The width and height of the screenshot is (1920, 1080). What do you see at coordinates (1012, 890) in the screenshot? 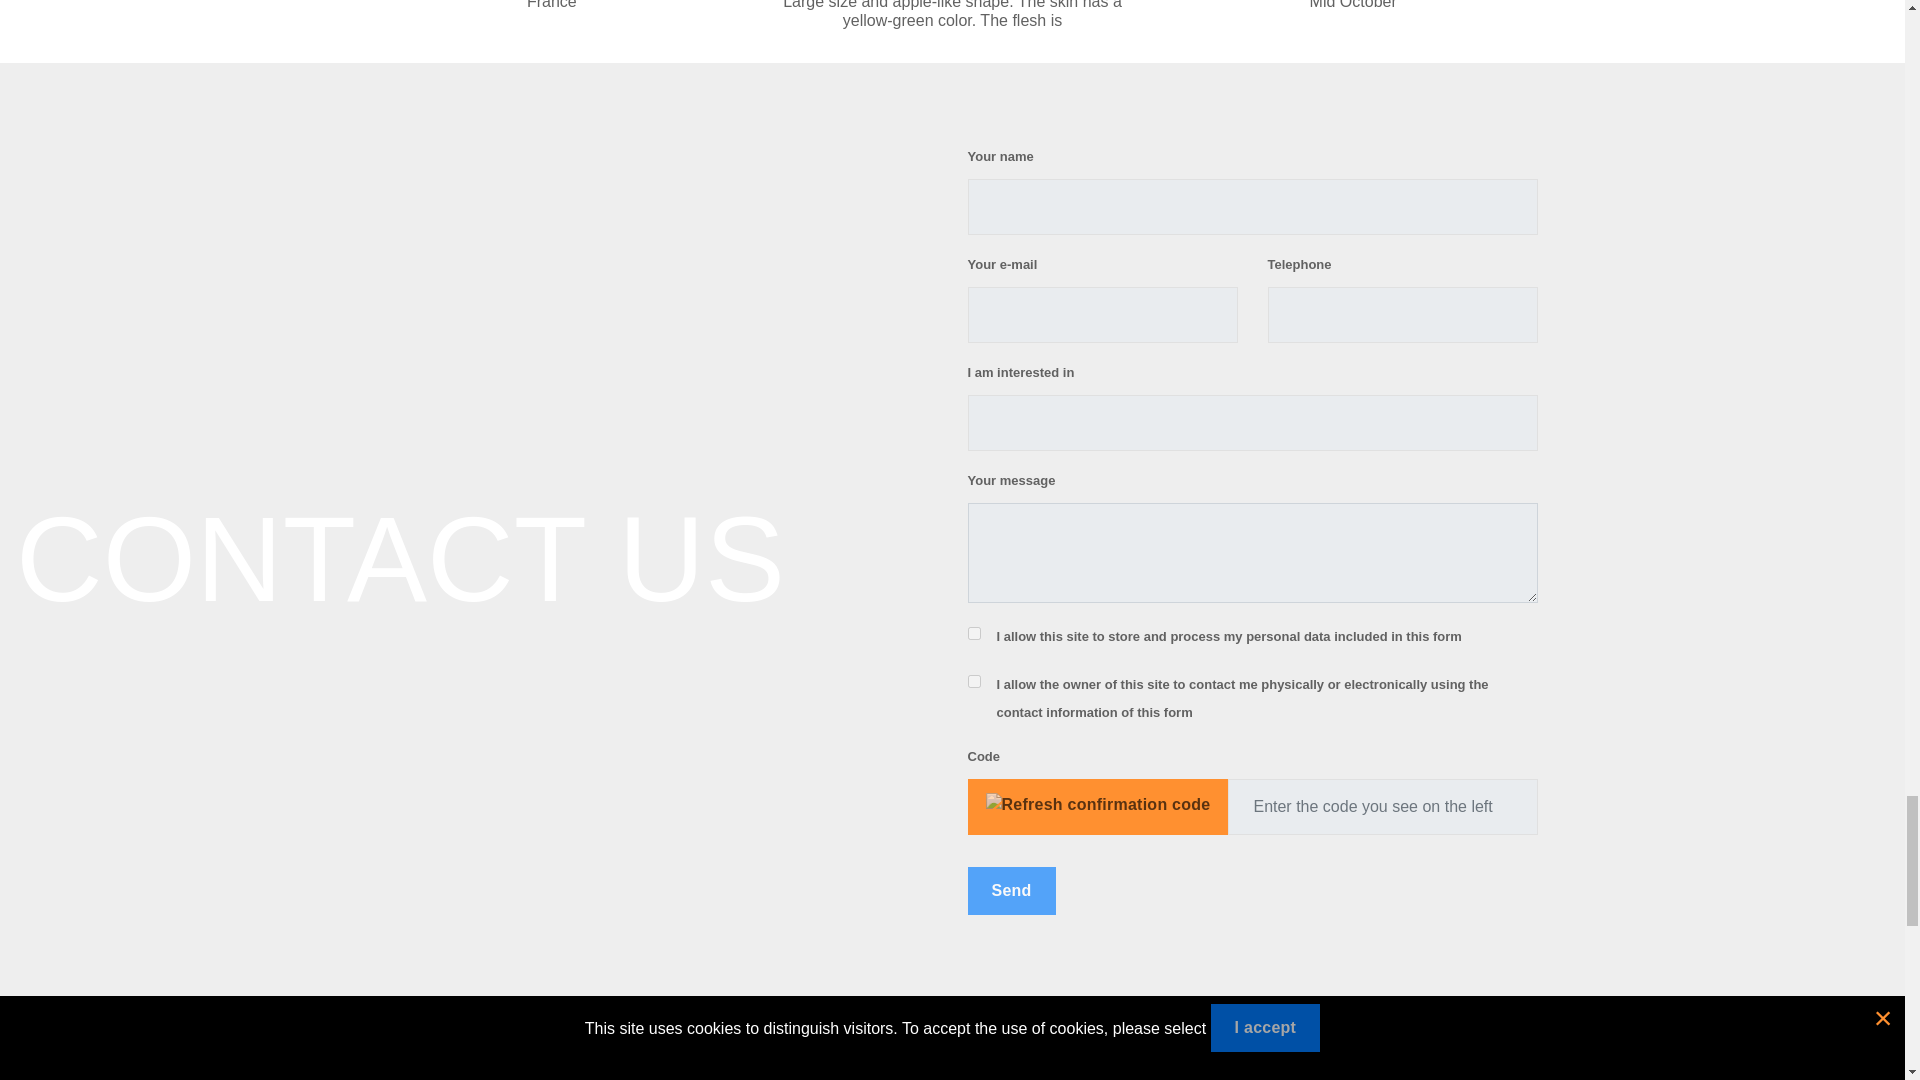
I see `Send` at bounding box center [1012, 890].